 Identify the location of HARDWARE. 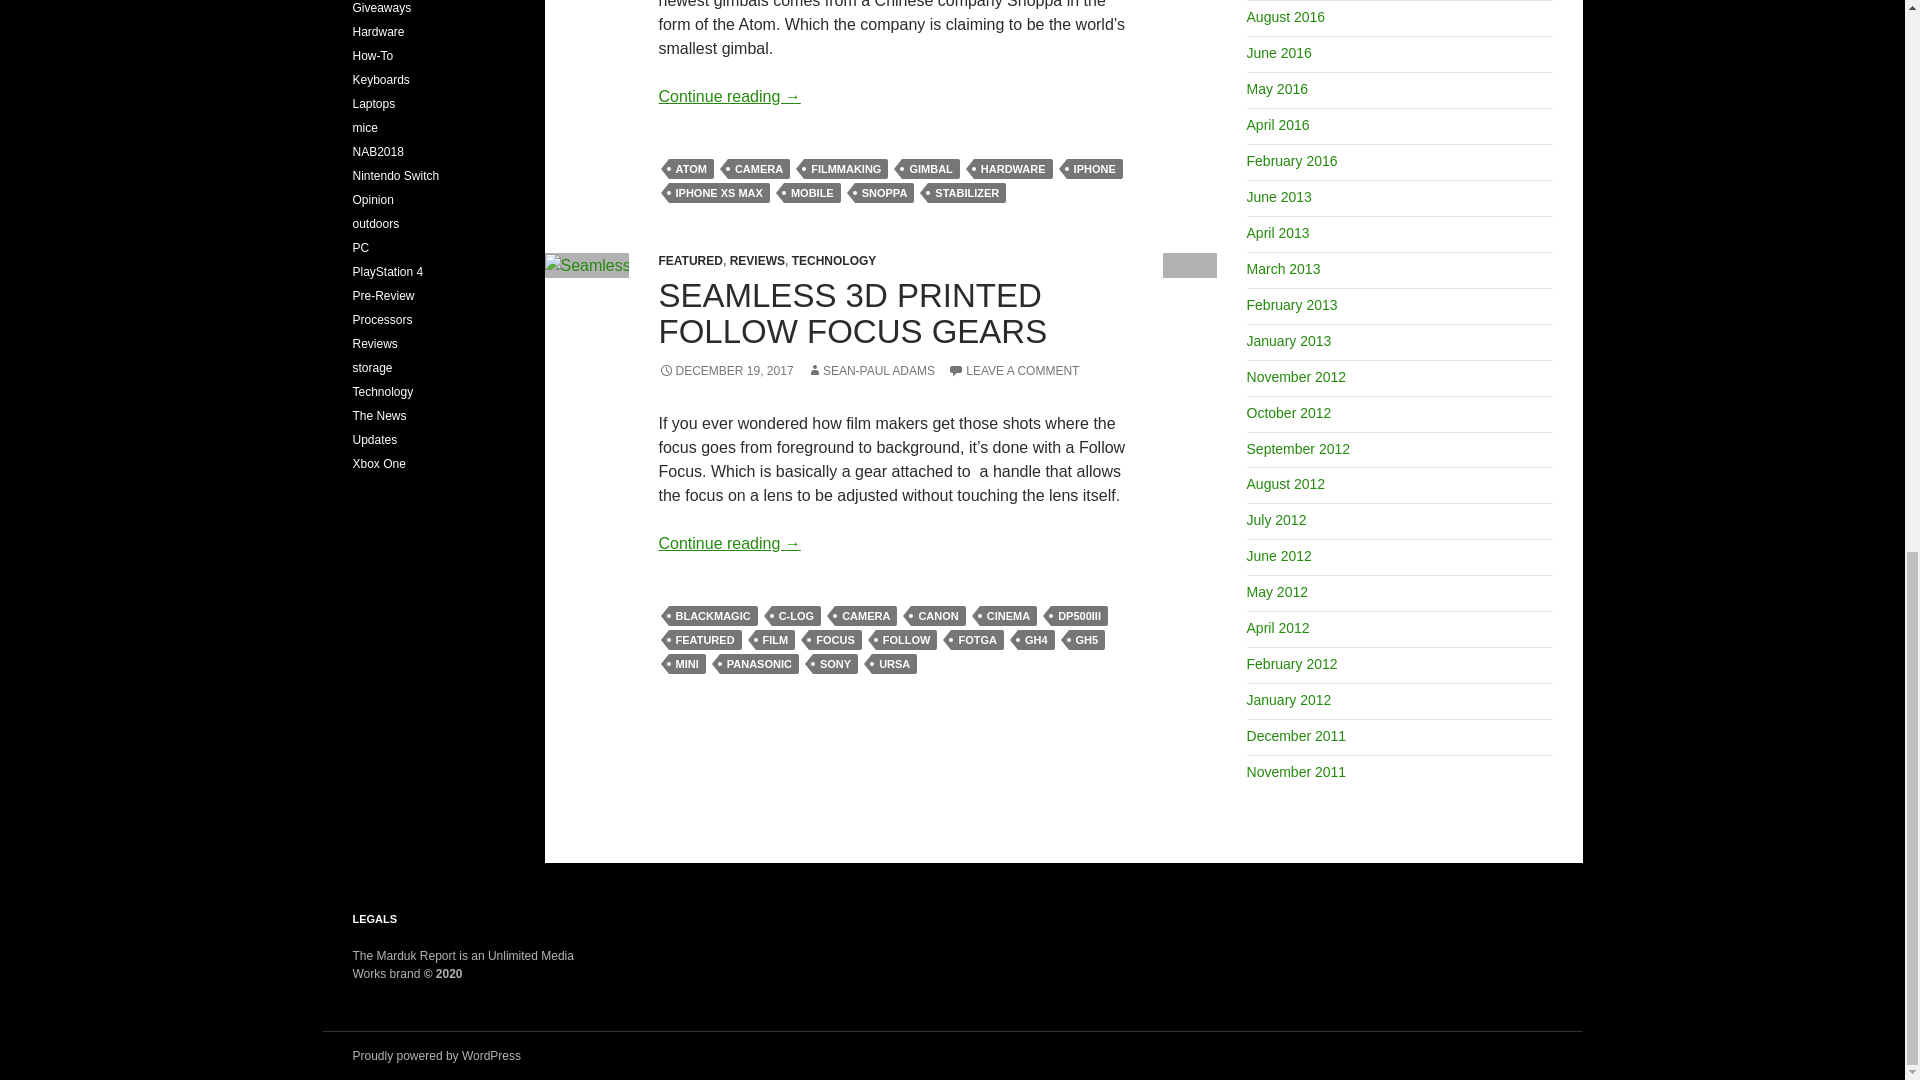
(1012, 168).